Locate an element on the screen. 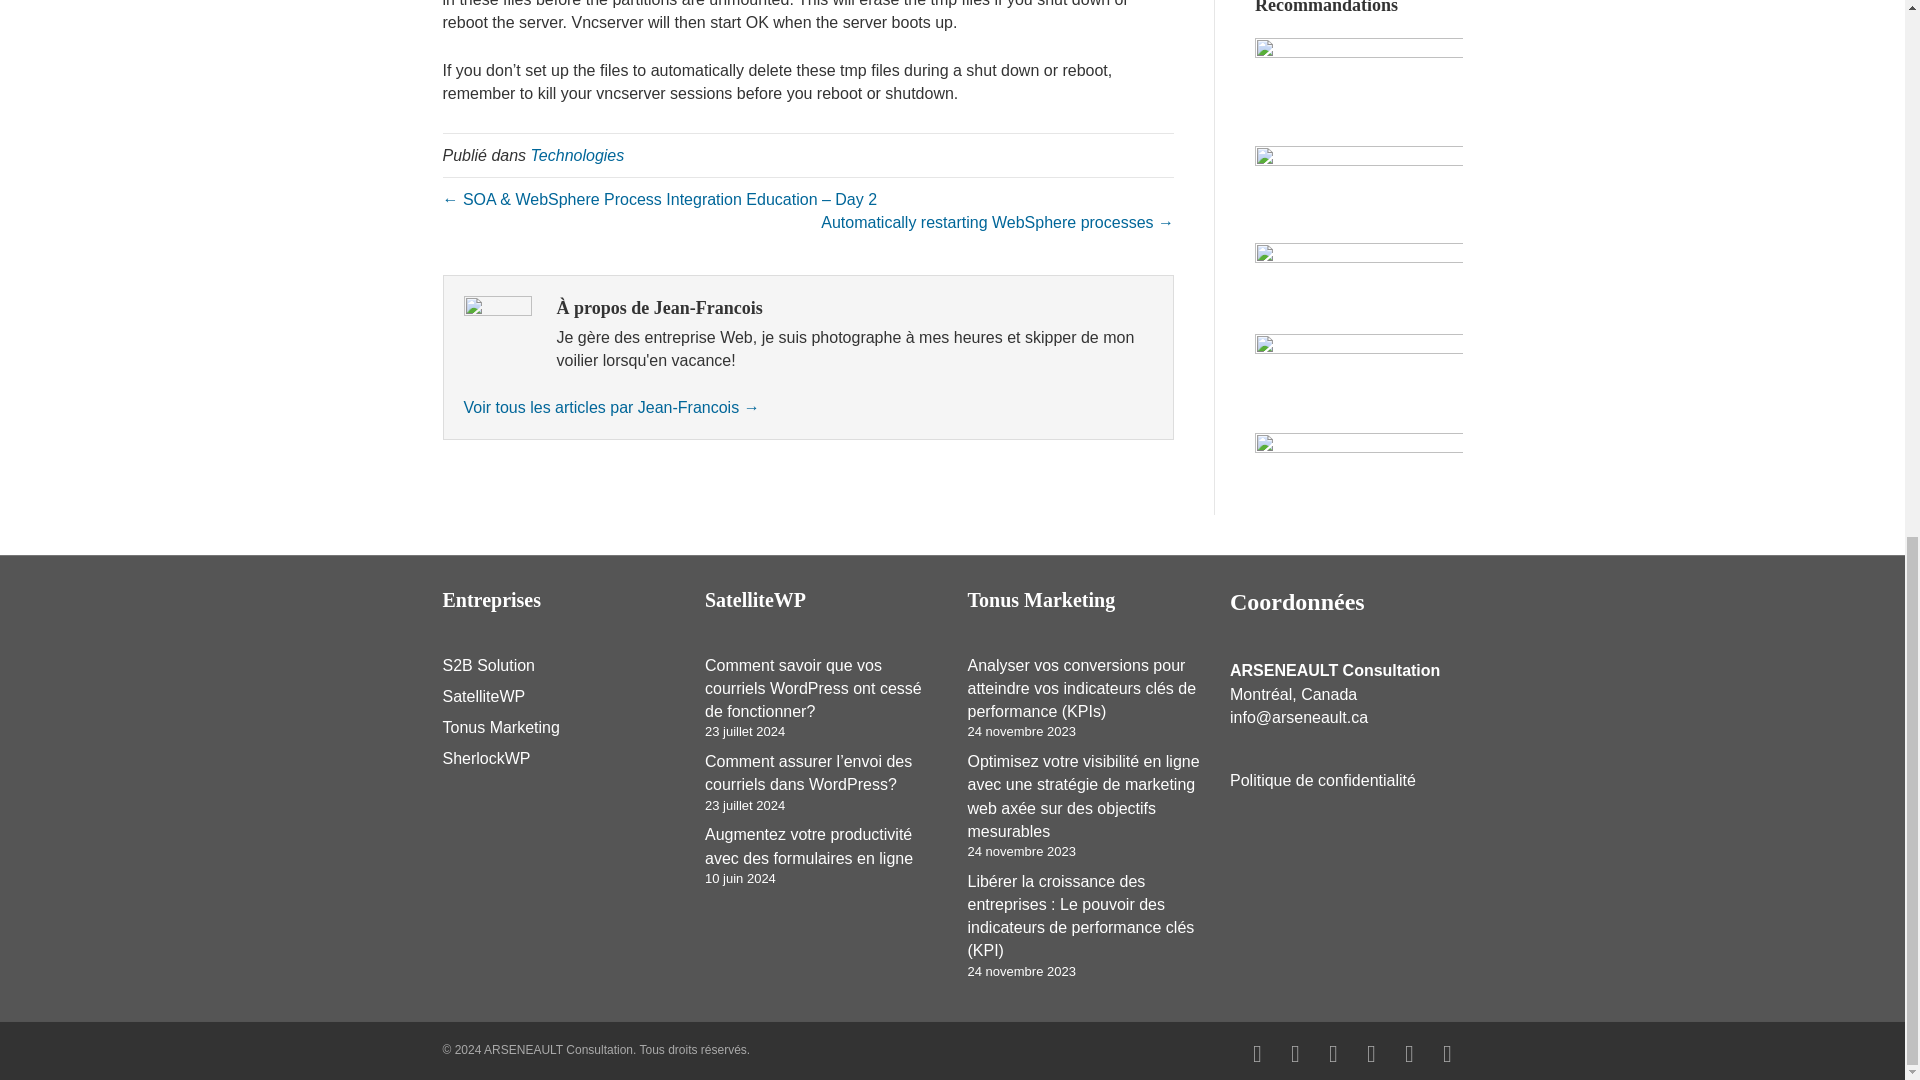  Tonus Marketing is located at coordinates (500, 727).